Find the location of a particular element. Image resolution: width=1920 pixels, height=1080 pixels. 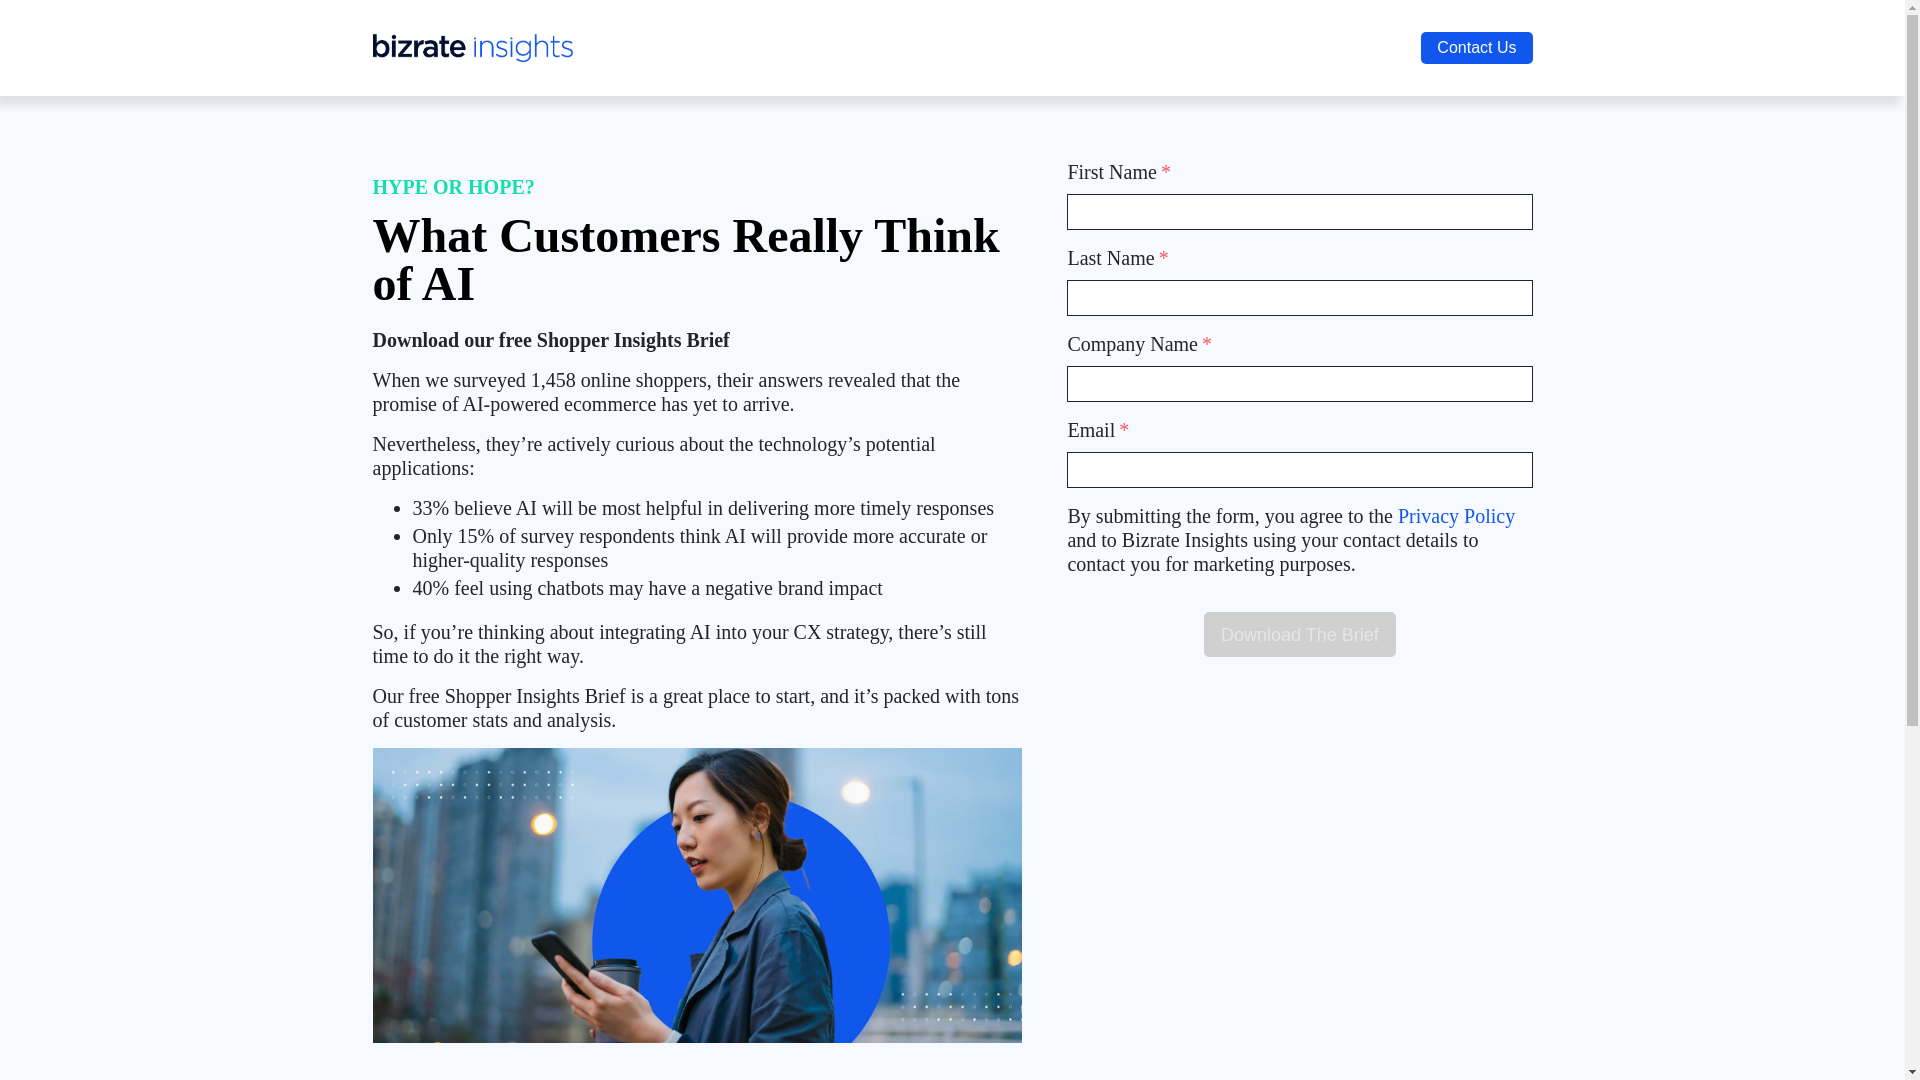

Download the brief is located at coordinates (1299, 634).